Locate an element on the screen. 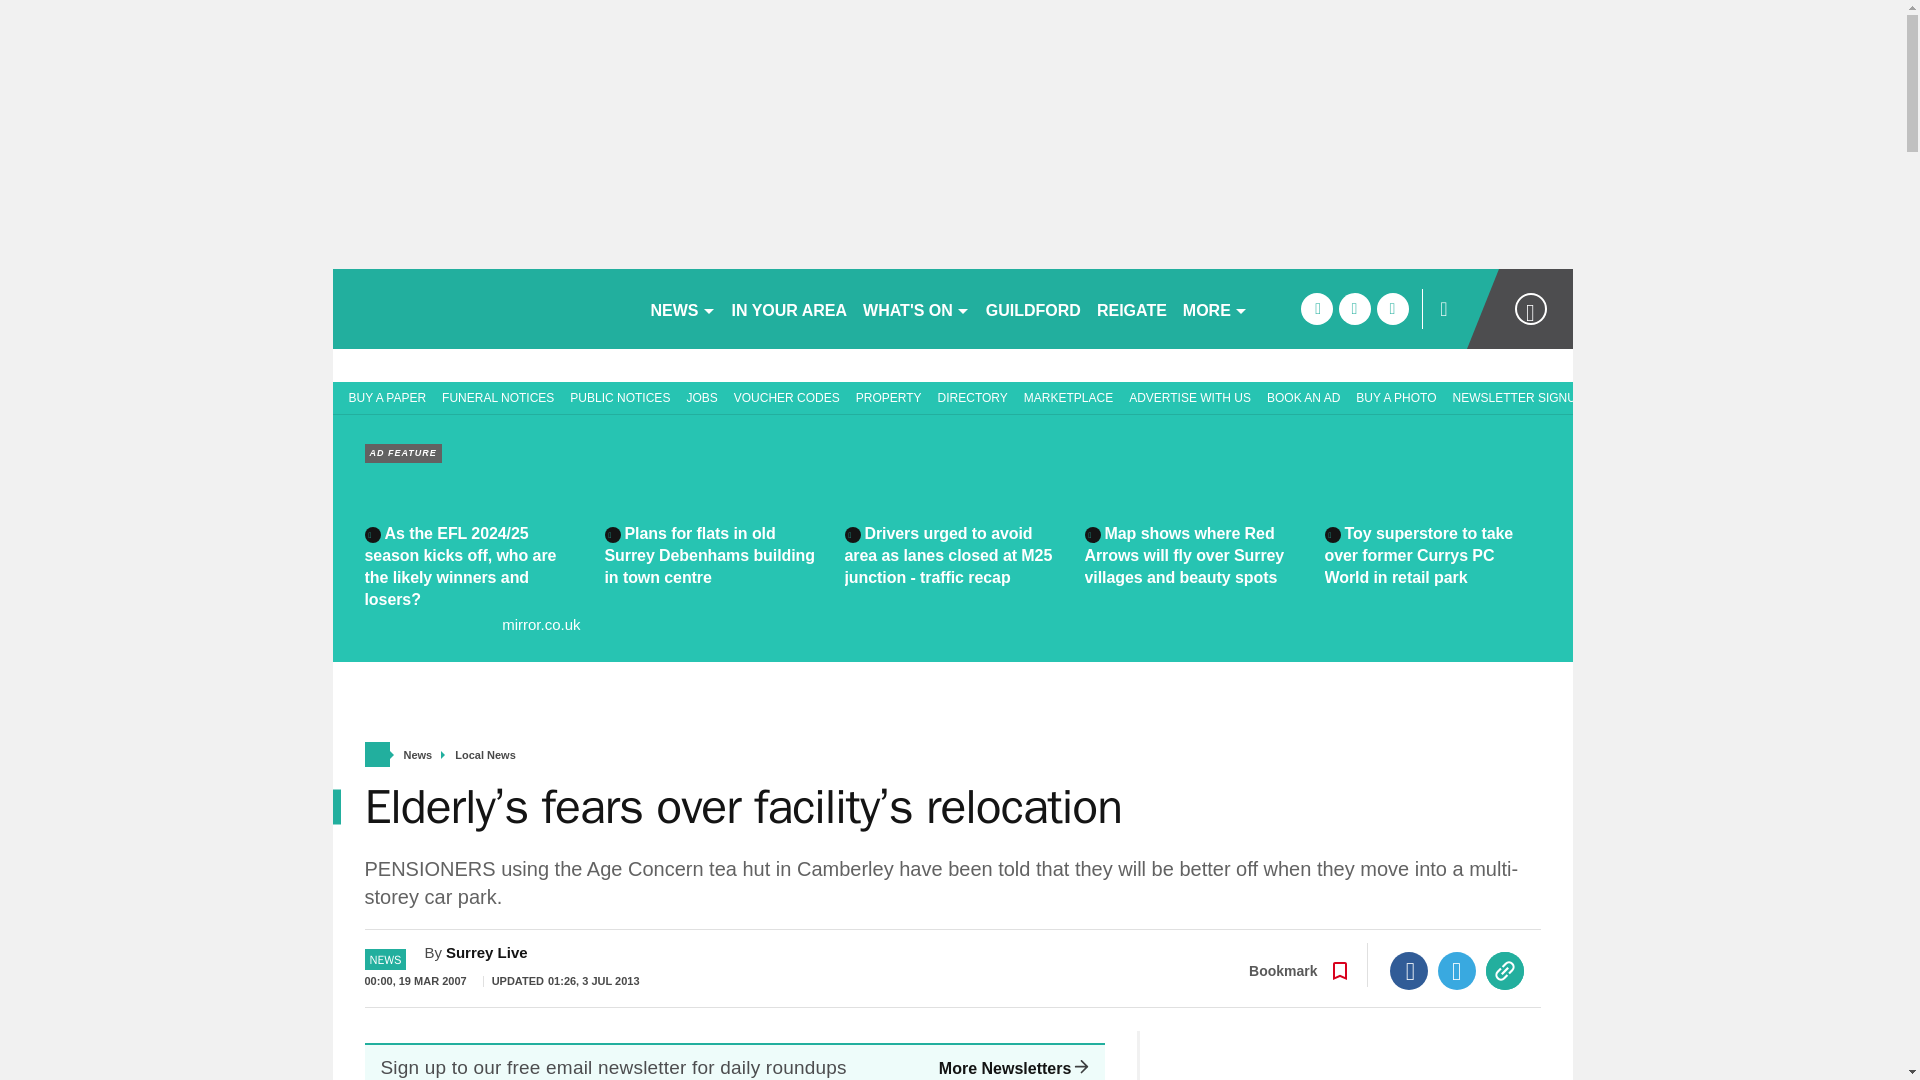  GUILDFORD is located at coordinates (1032, 308).